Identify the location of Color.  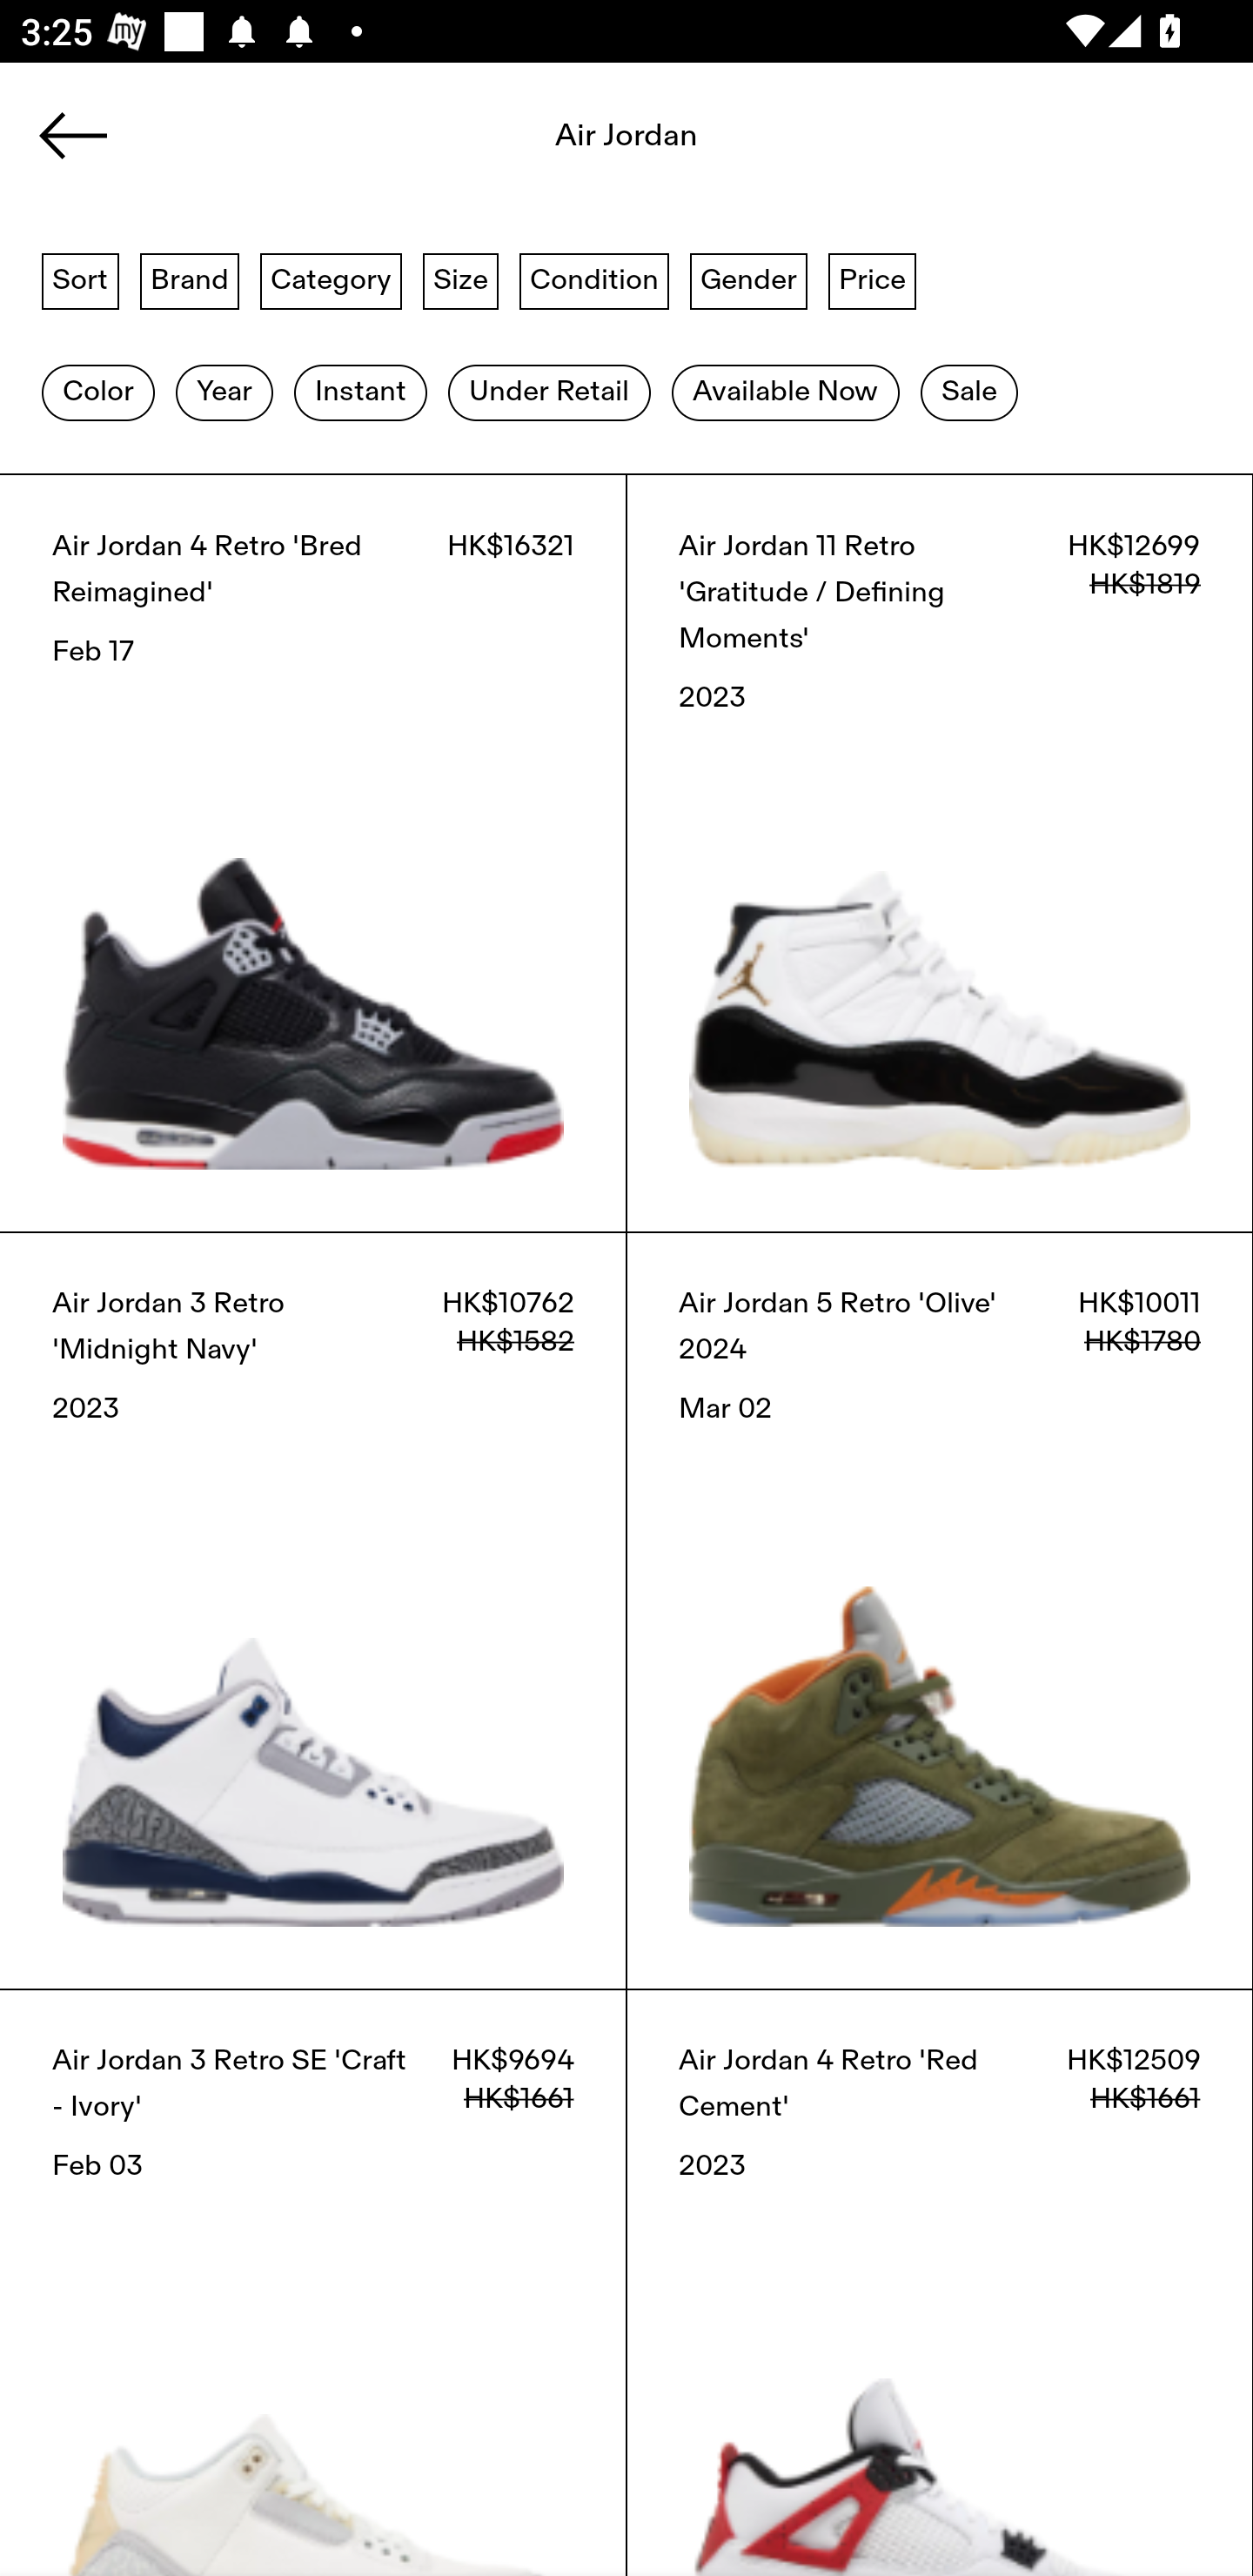
(97, 392).